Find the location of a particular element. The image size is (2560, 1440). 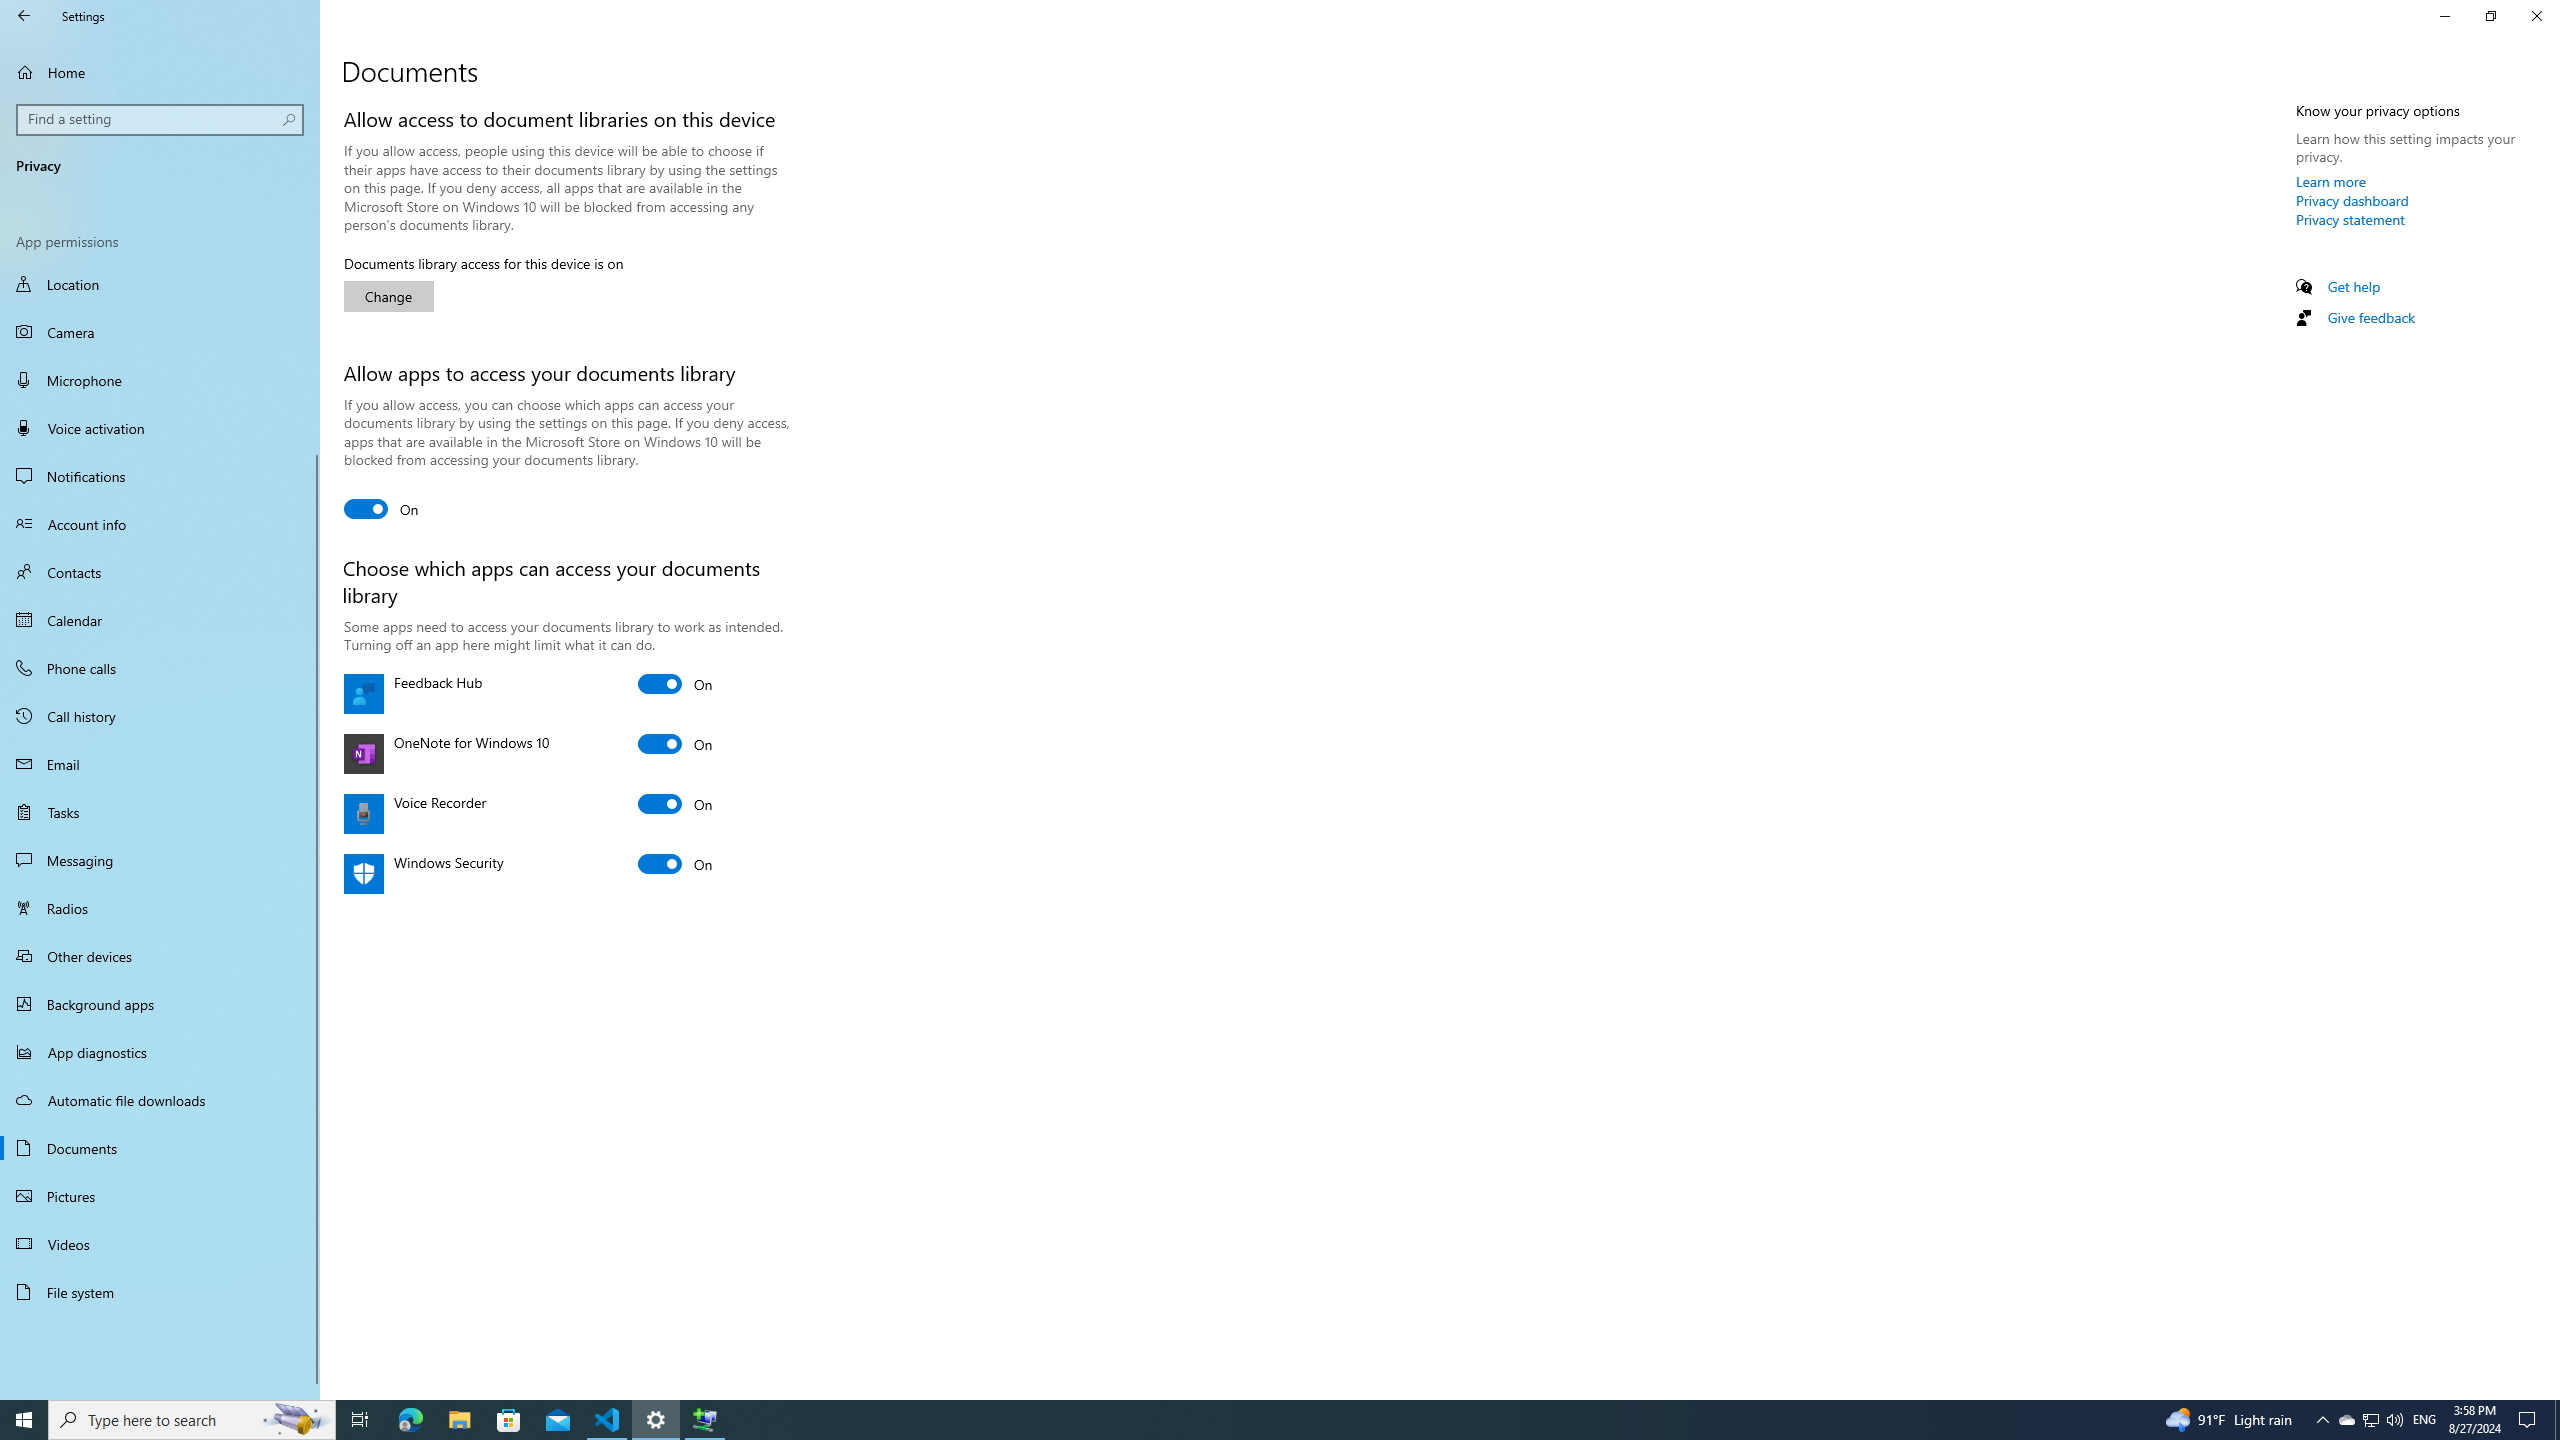

Type here to search is located at coordinates (192, 1420).